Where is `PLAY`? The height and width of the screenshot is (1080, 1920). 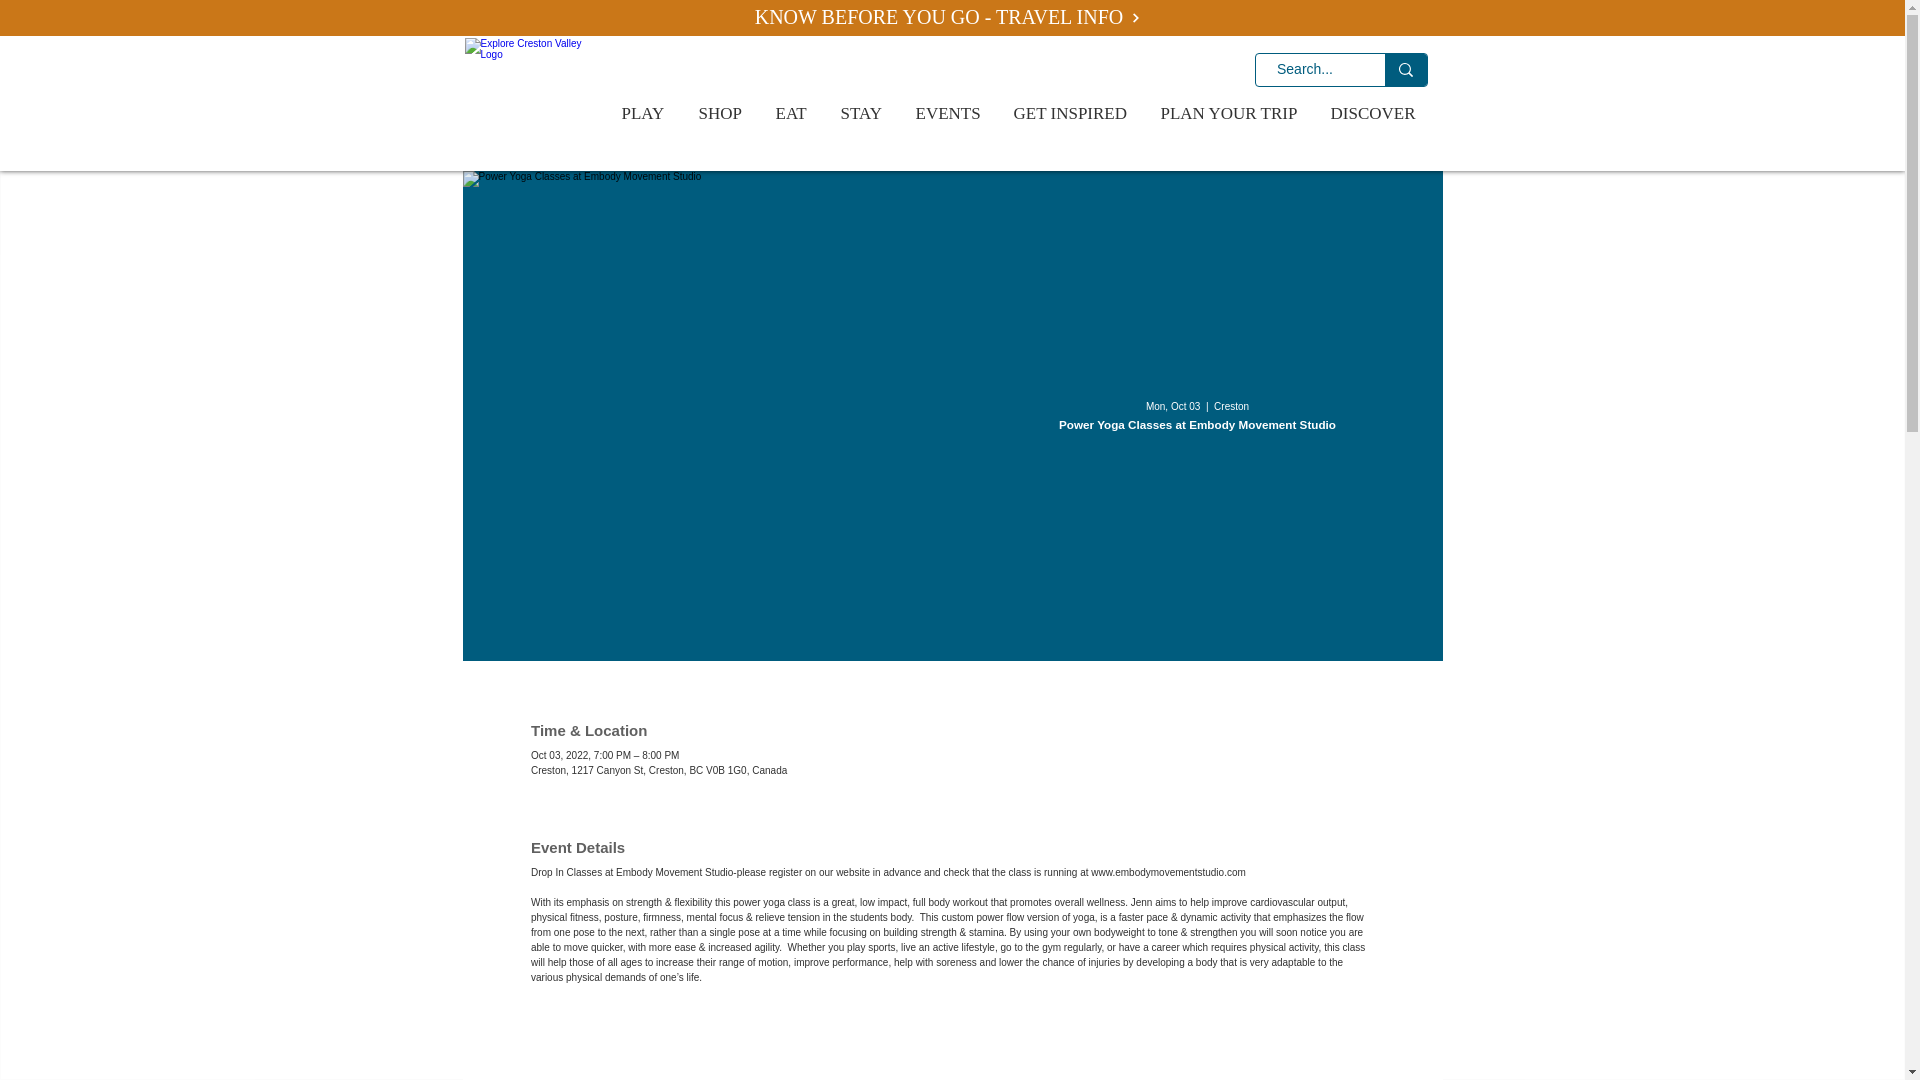
PLAY is located at coordinates (644, 114).